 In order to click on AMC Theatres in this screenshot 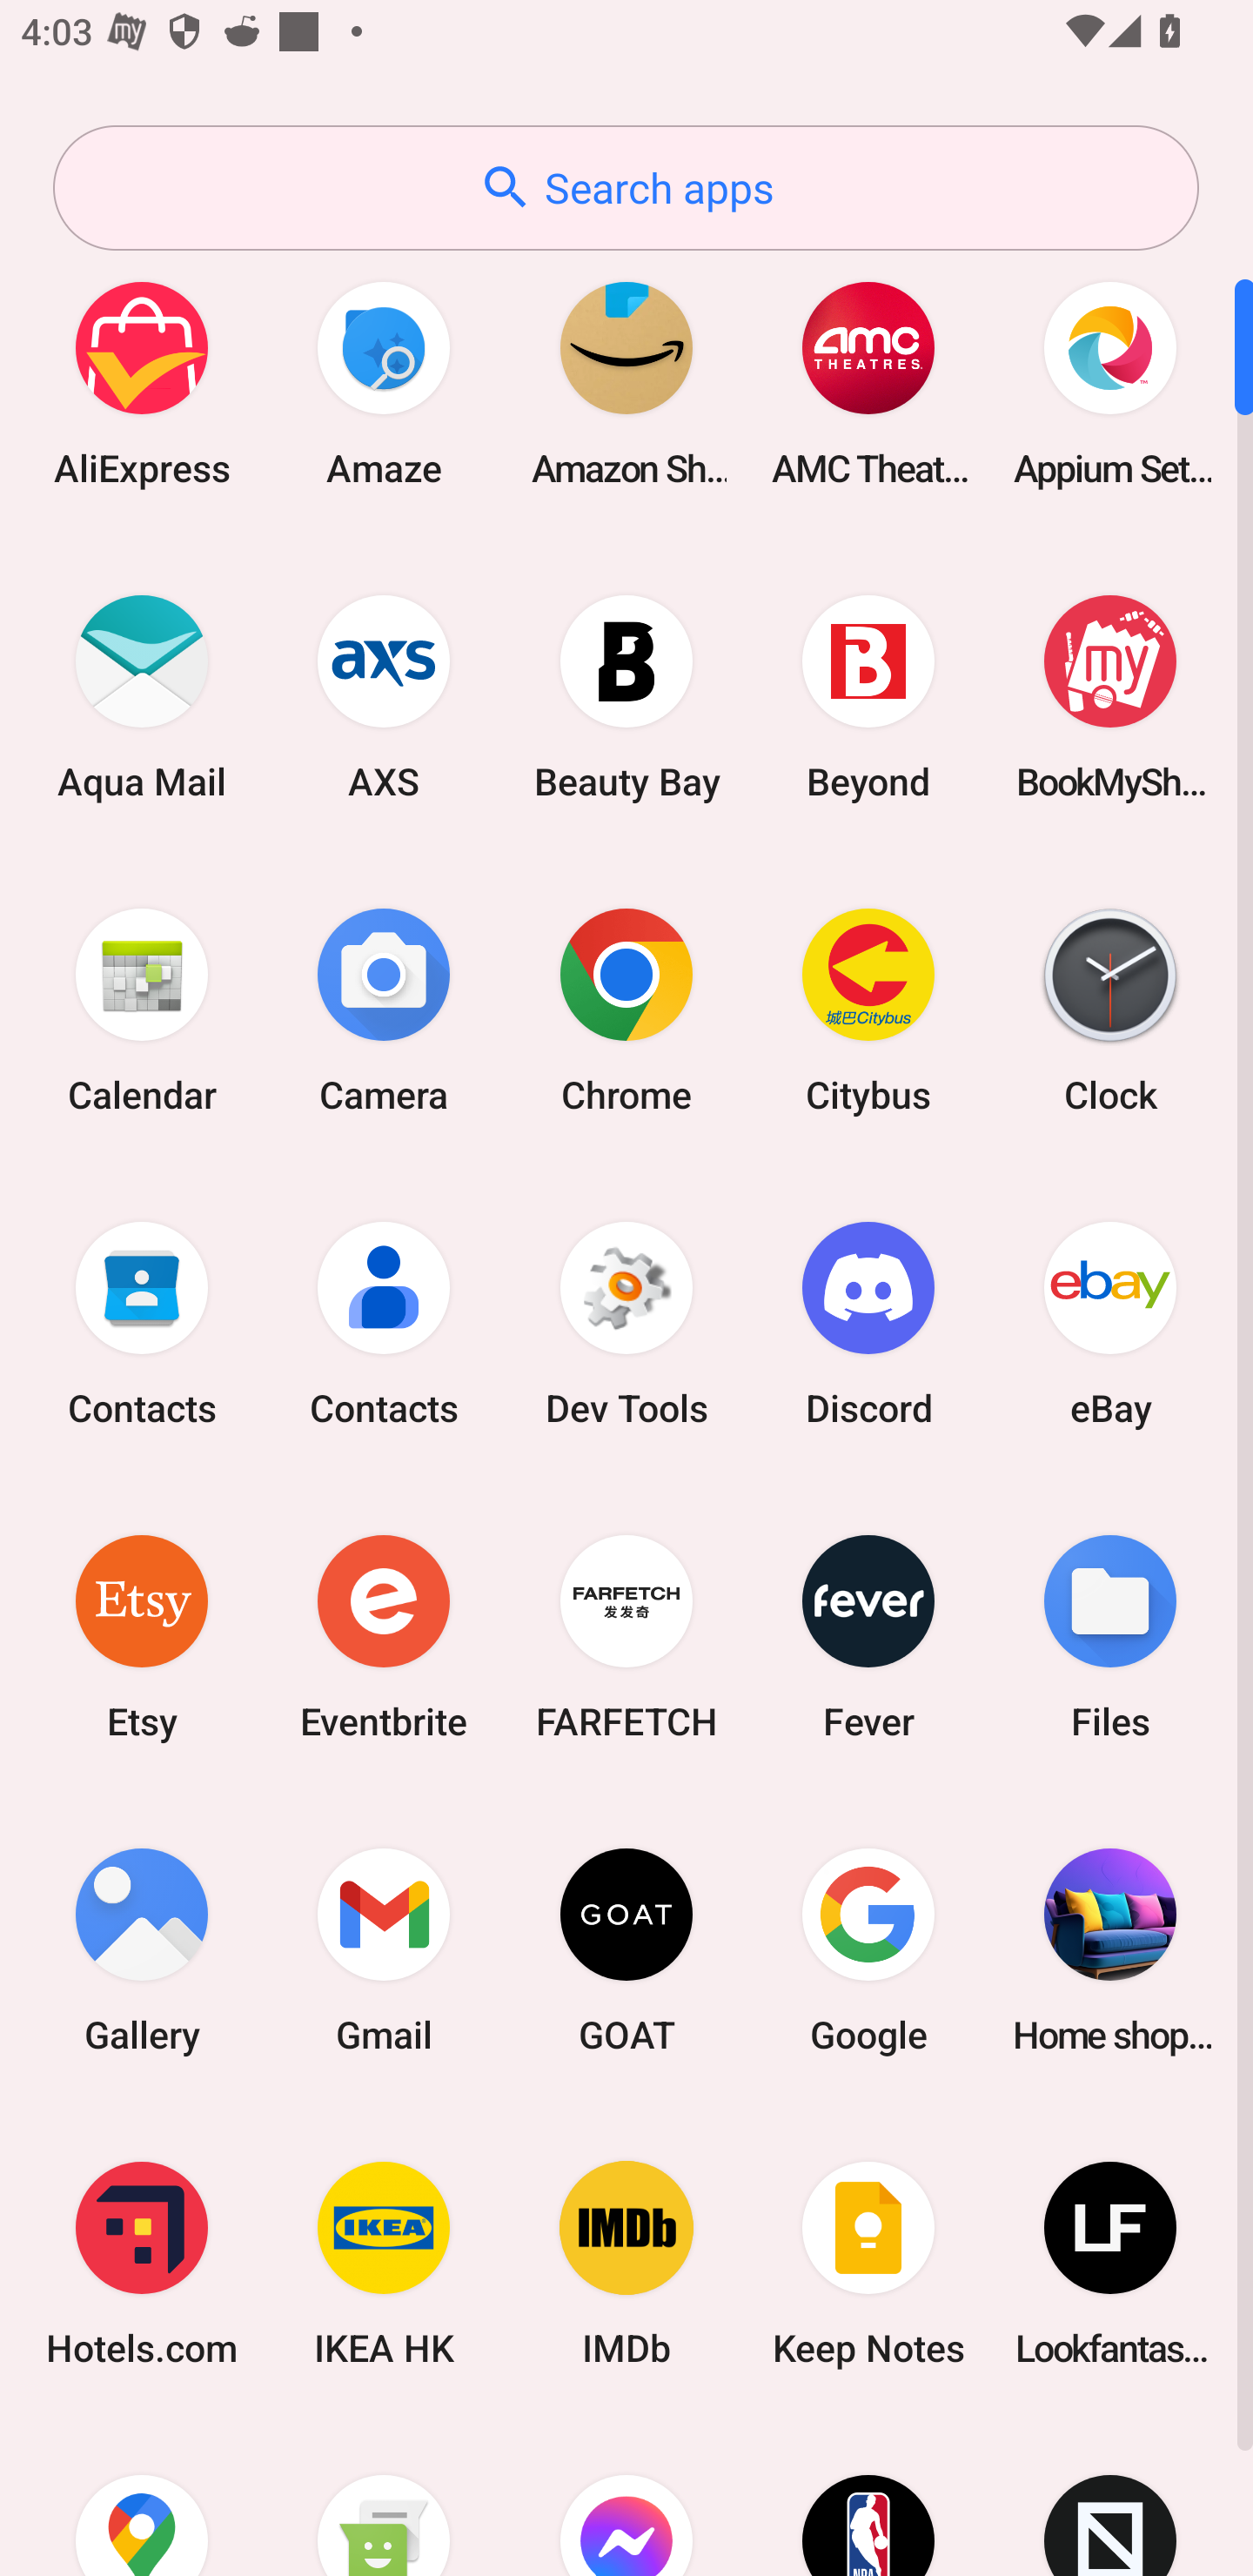, I will do `click(868, 383)`.